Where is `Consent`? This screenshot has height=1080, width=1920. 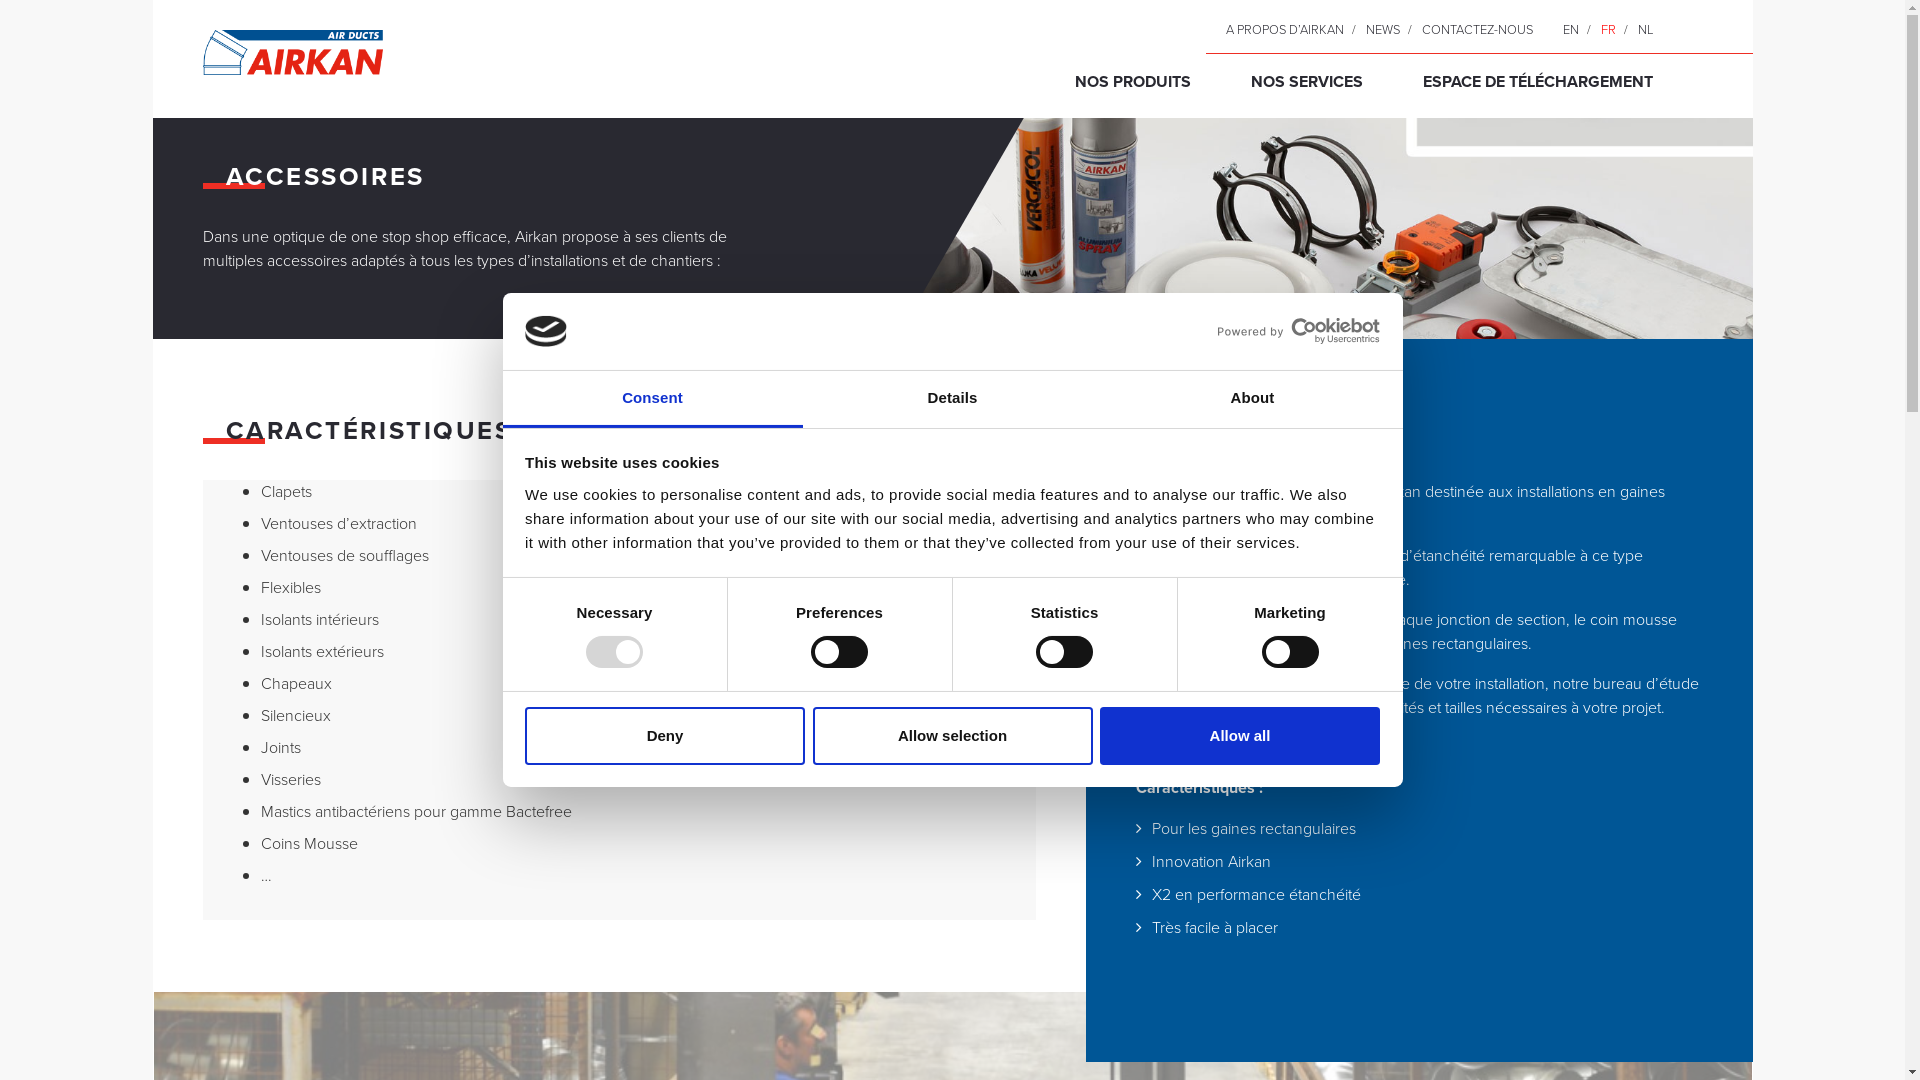 Consent is located at coordinates (652, 400).